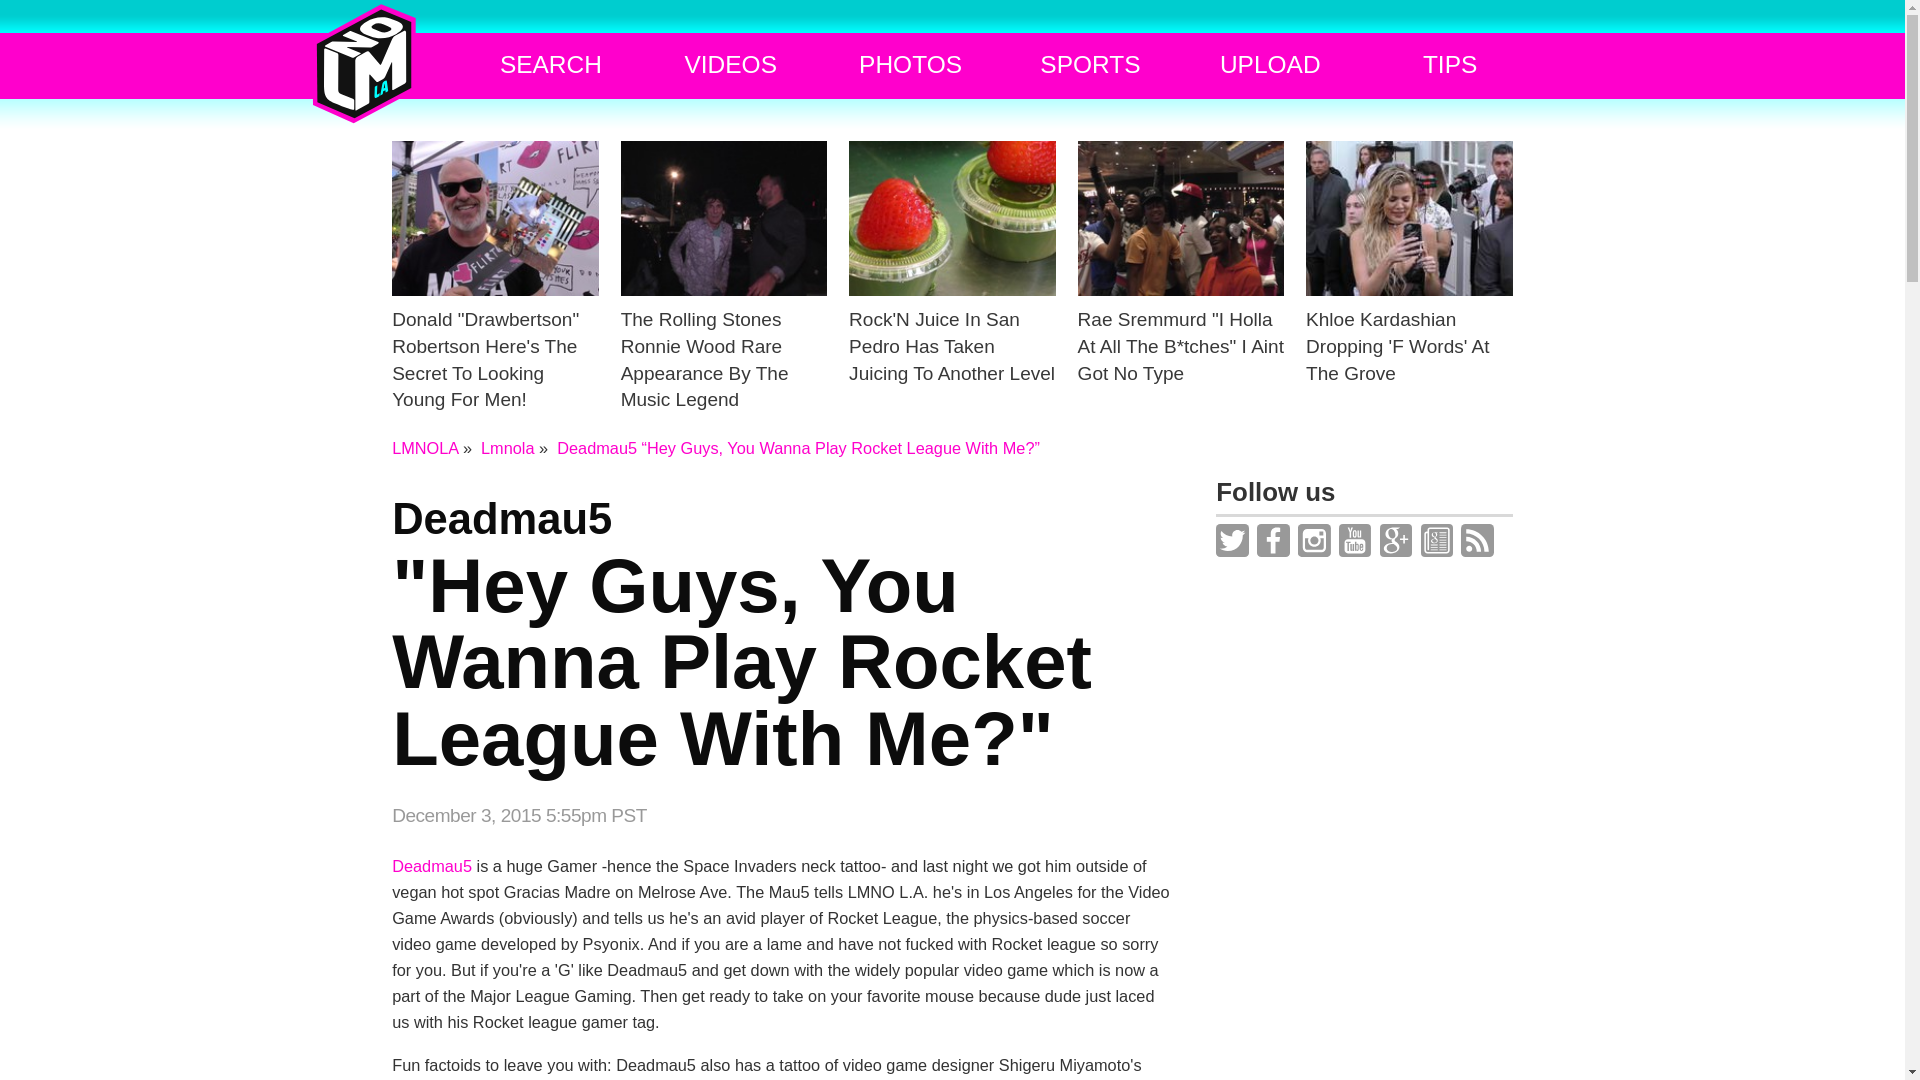 The height and width of the screenshot is (1080, 1920). Describe the element at coordinates (508, 447) in the screenshot. I see `RockN Juice In San Pedro Has Taken Juicing To Another Level` at that location.